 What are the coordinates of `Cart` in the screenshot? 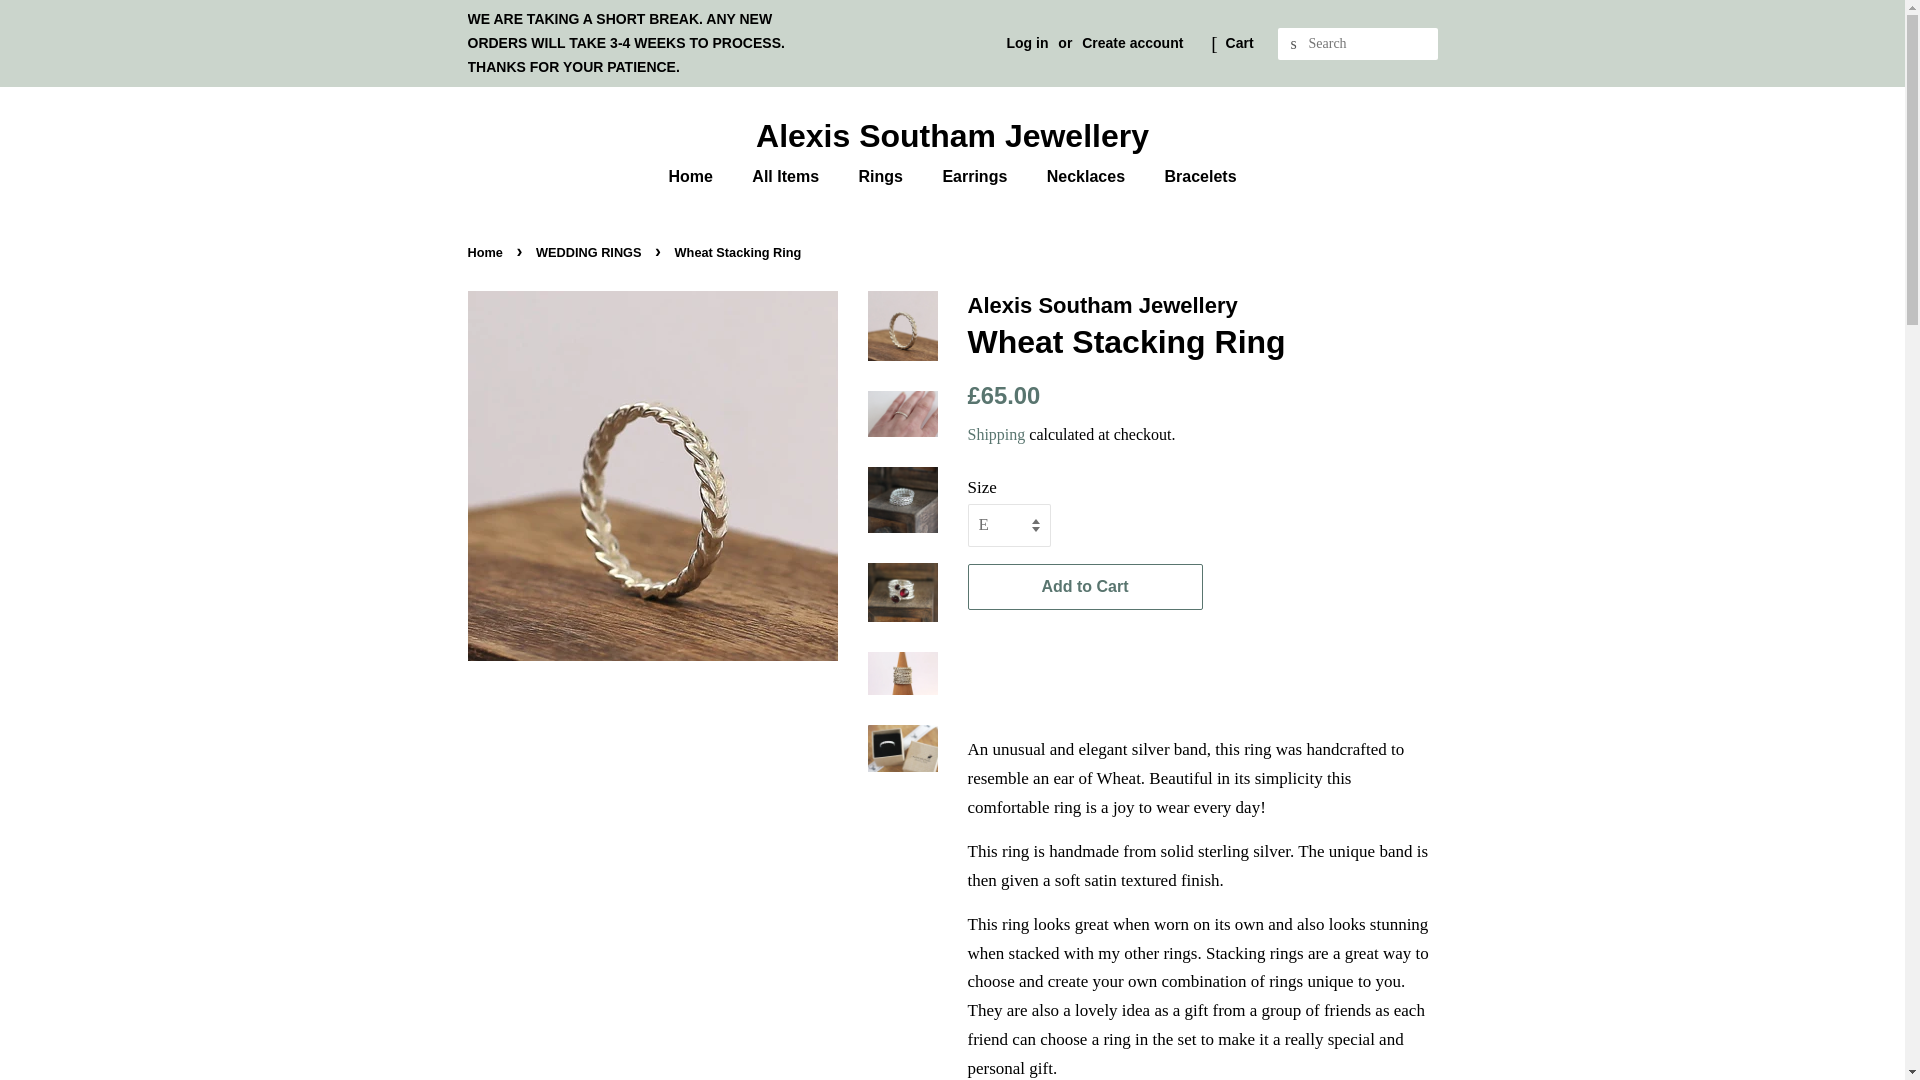 It's located at (1240, 44).